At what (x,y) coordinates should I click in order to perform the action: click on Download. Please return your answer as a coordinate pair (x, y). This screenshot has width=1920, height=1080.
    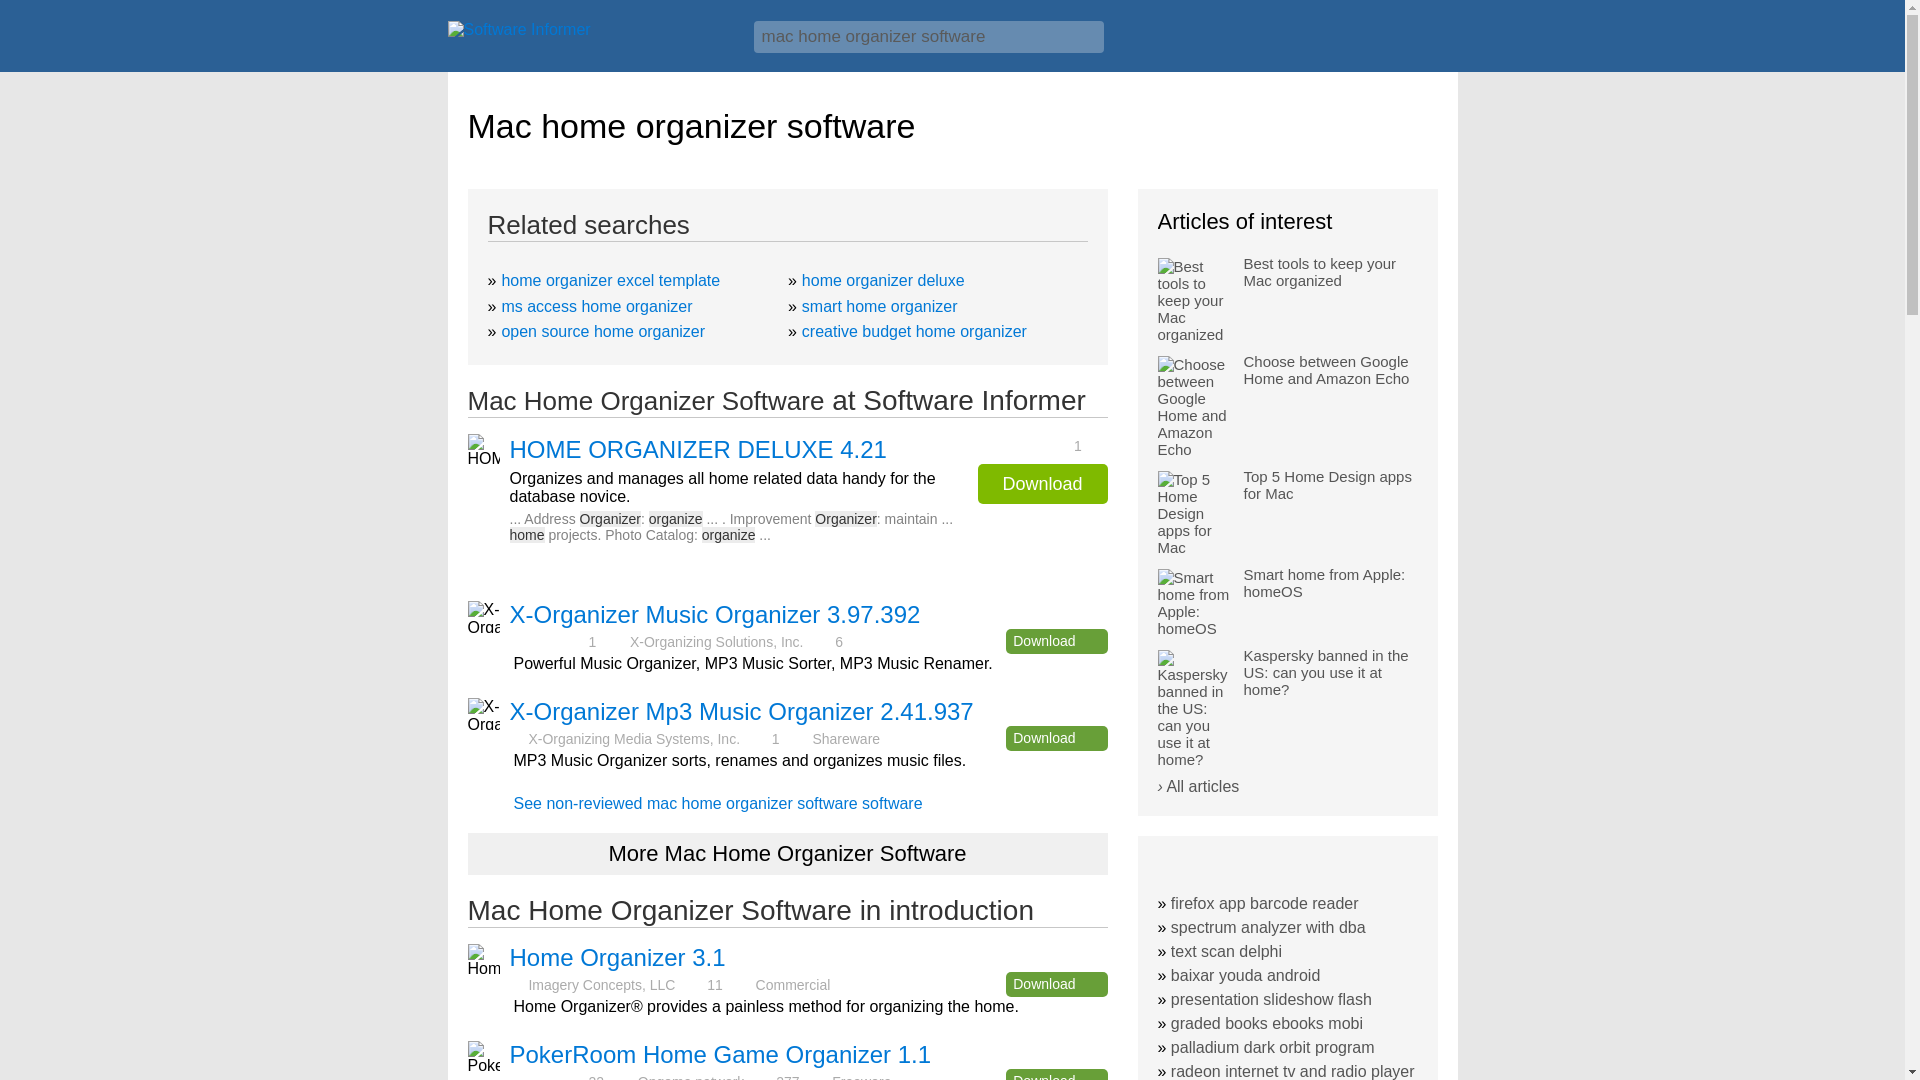
    Looking at the image, I should click on (1056, 738).